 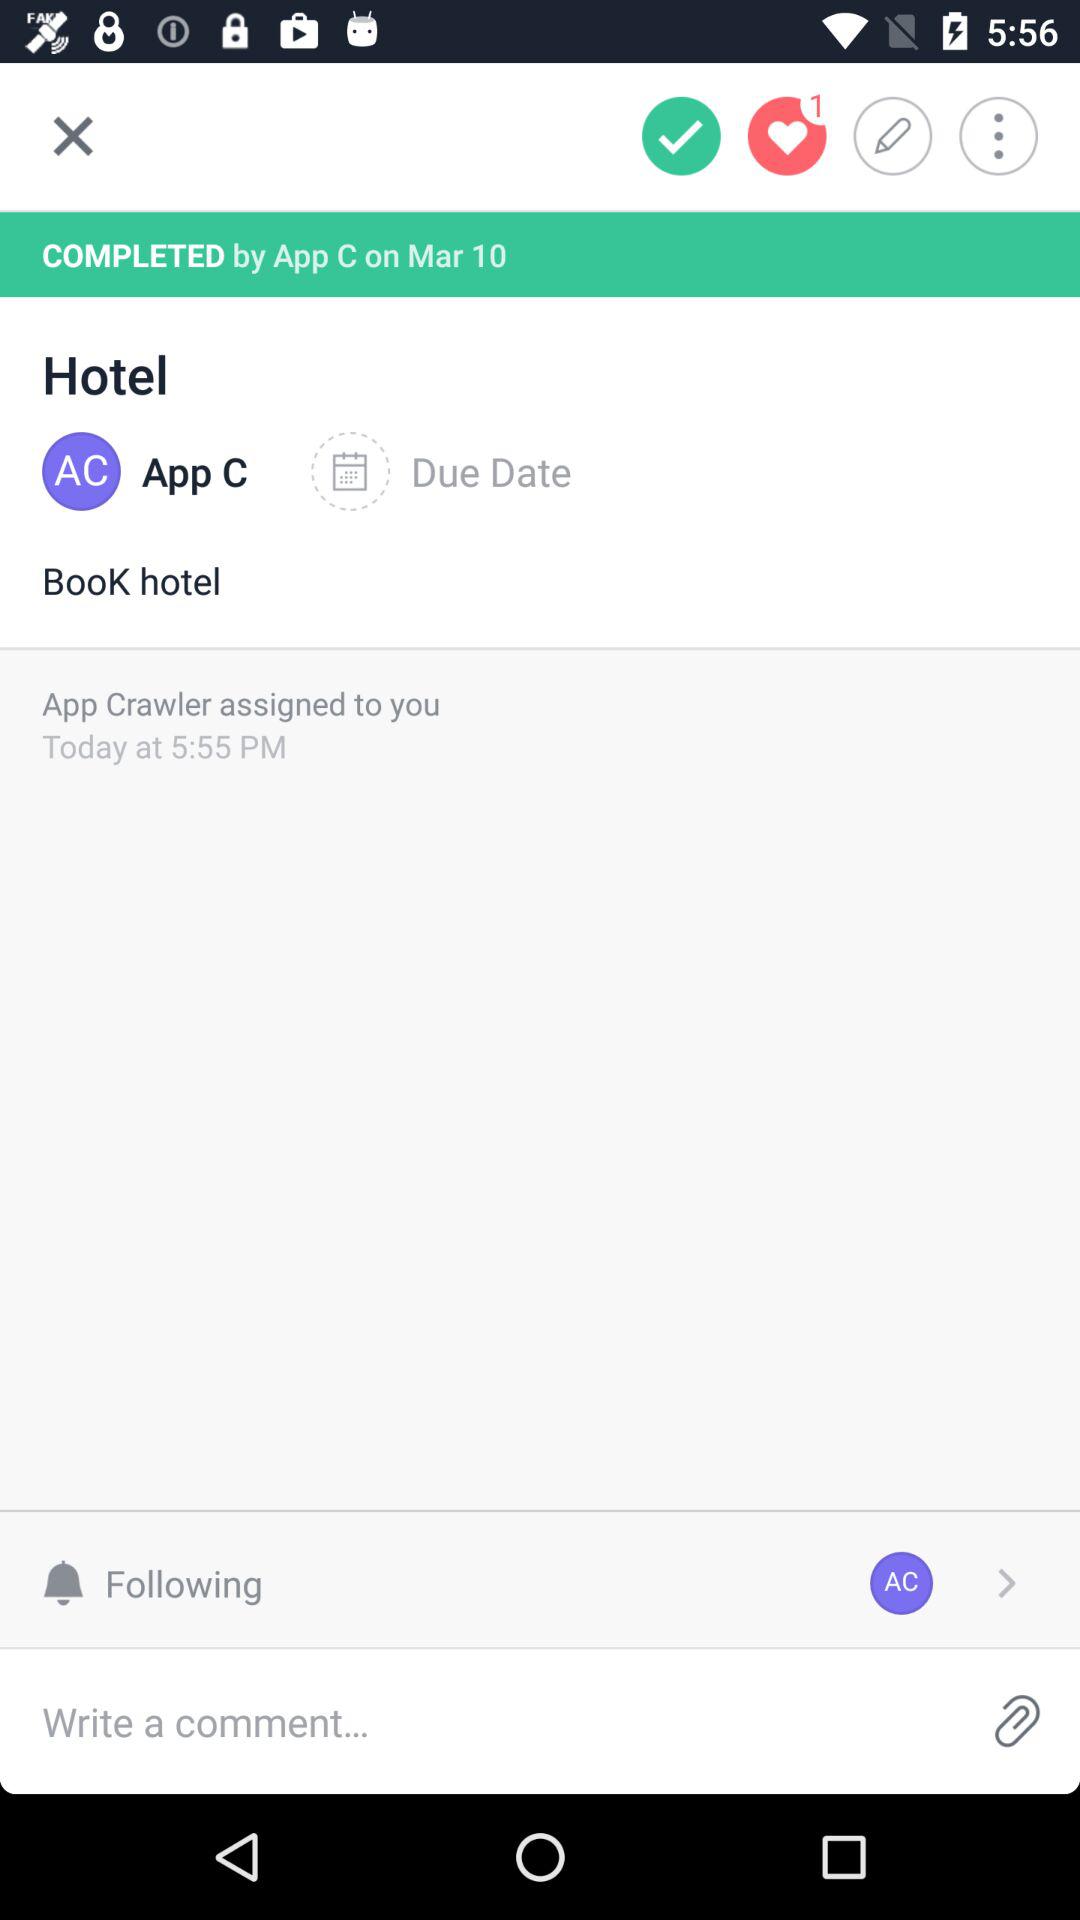 I want to click on edit to-do, so click(x=899, y=136).